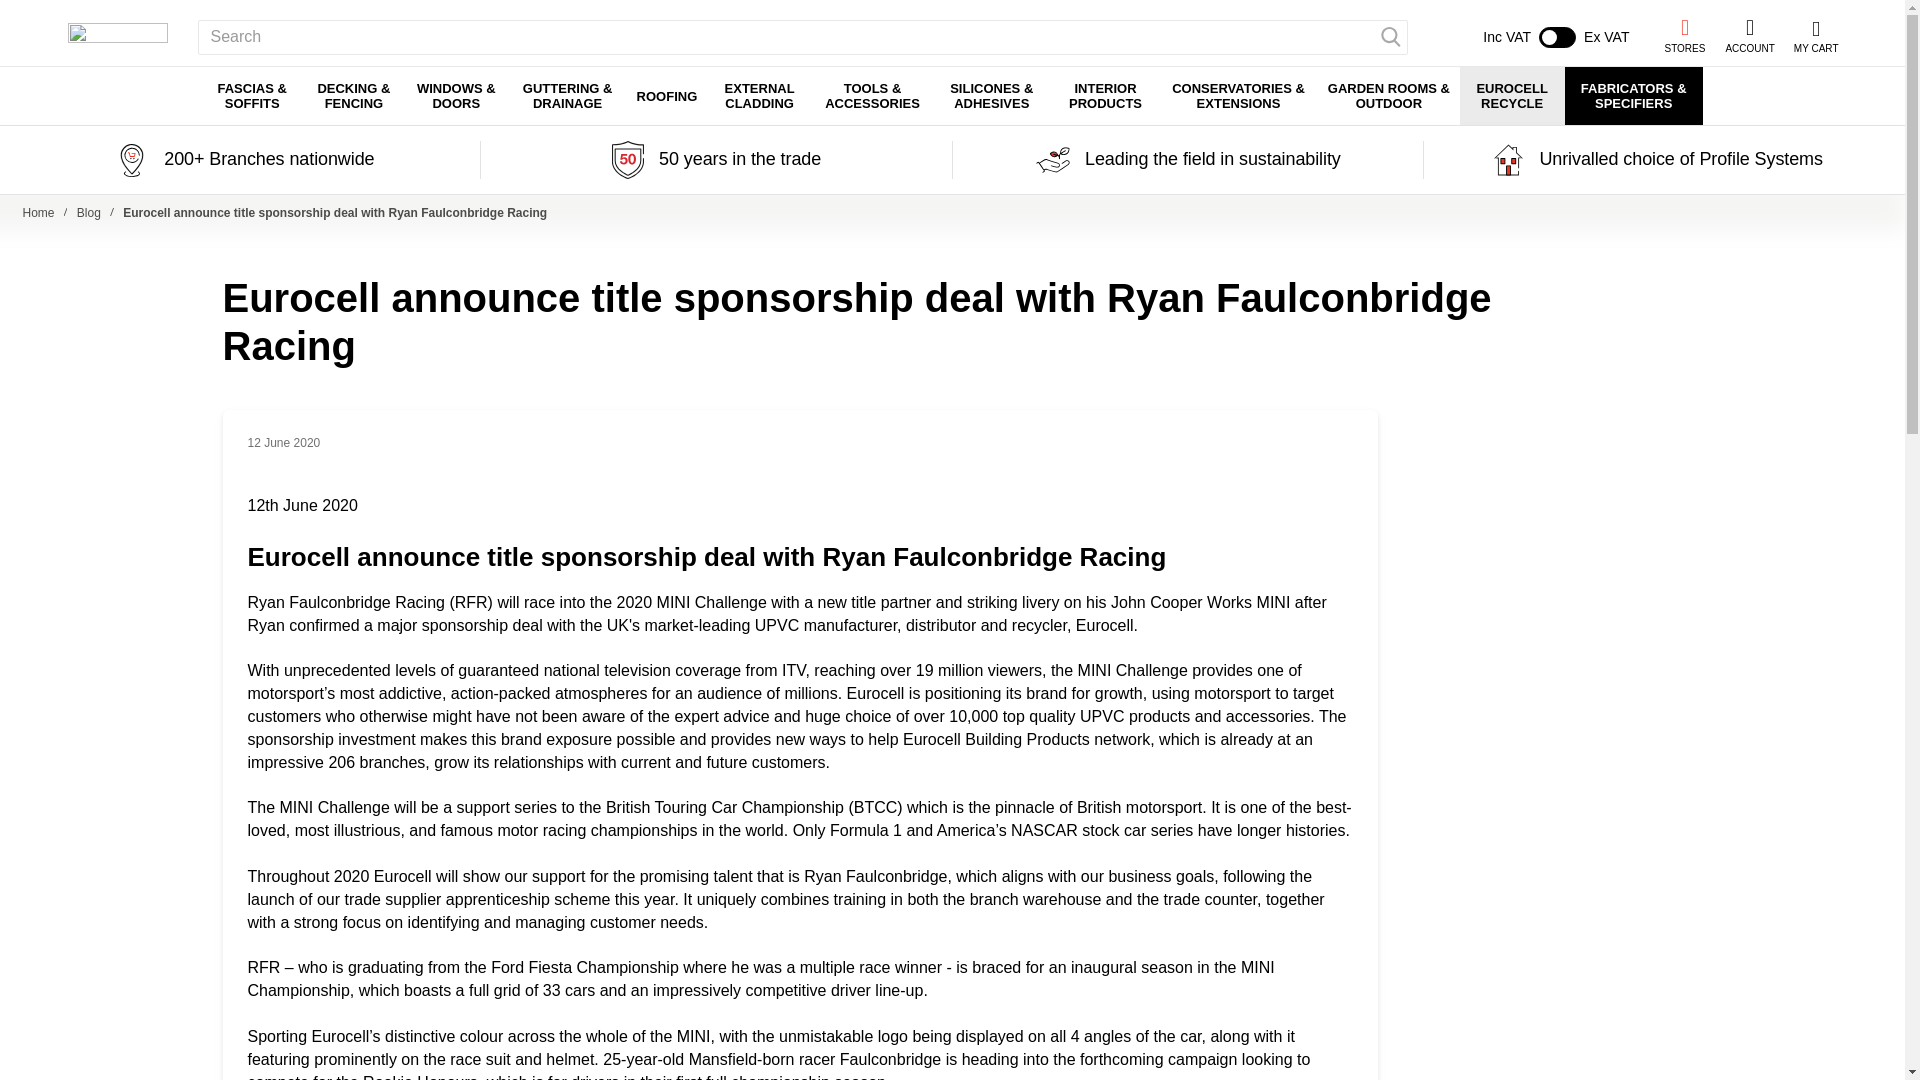 The image size is (1920, 1080). What do you see at coordinates (1684, 36) in the screenshot?
I see `MY CART` at bounding box center [1684, 36].